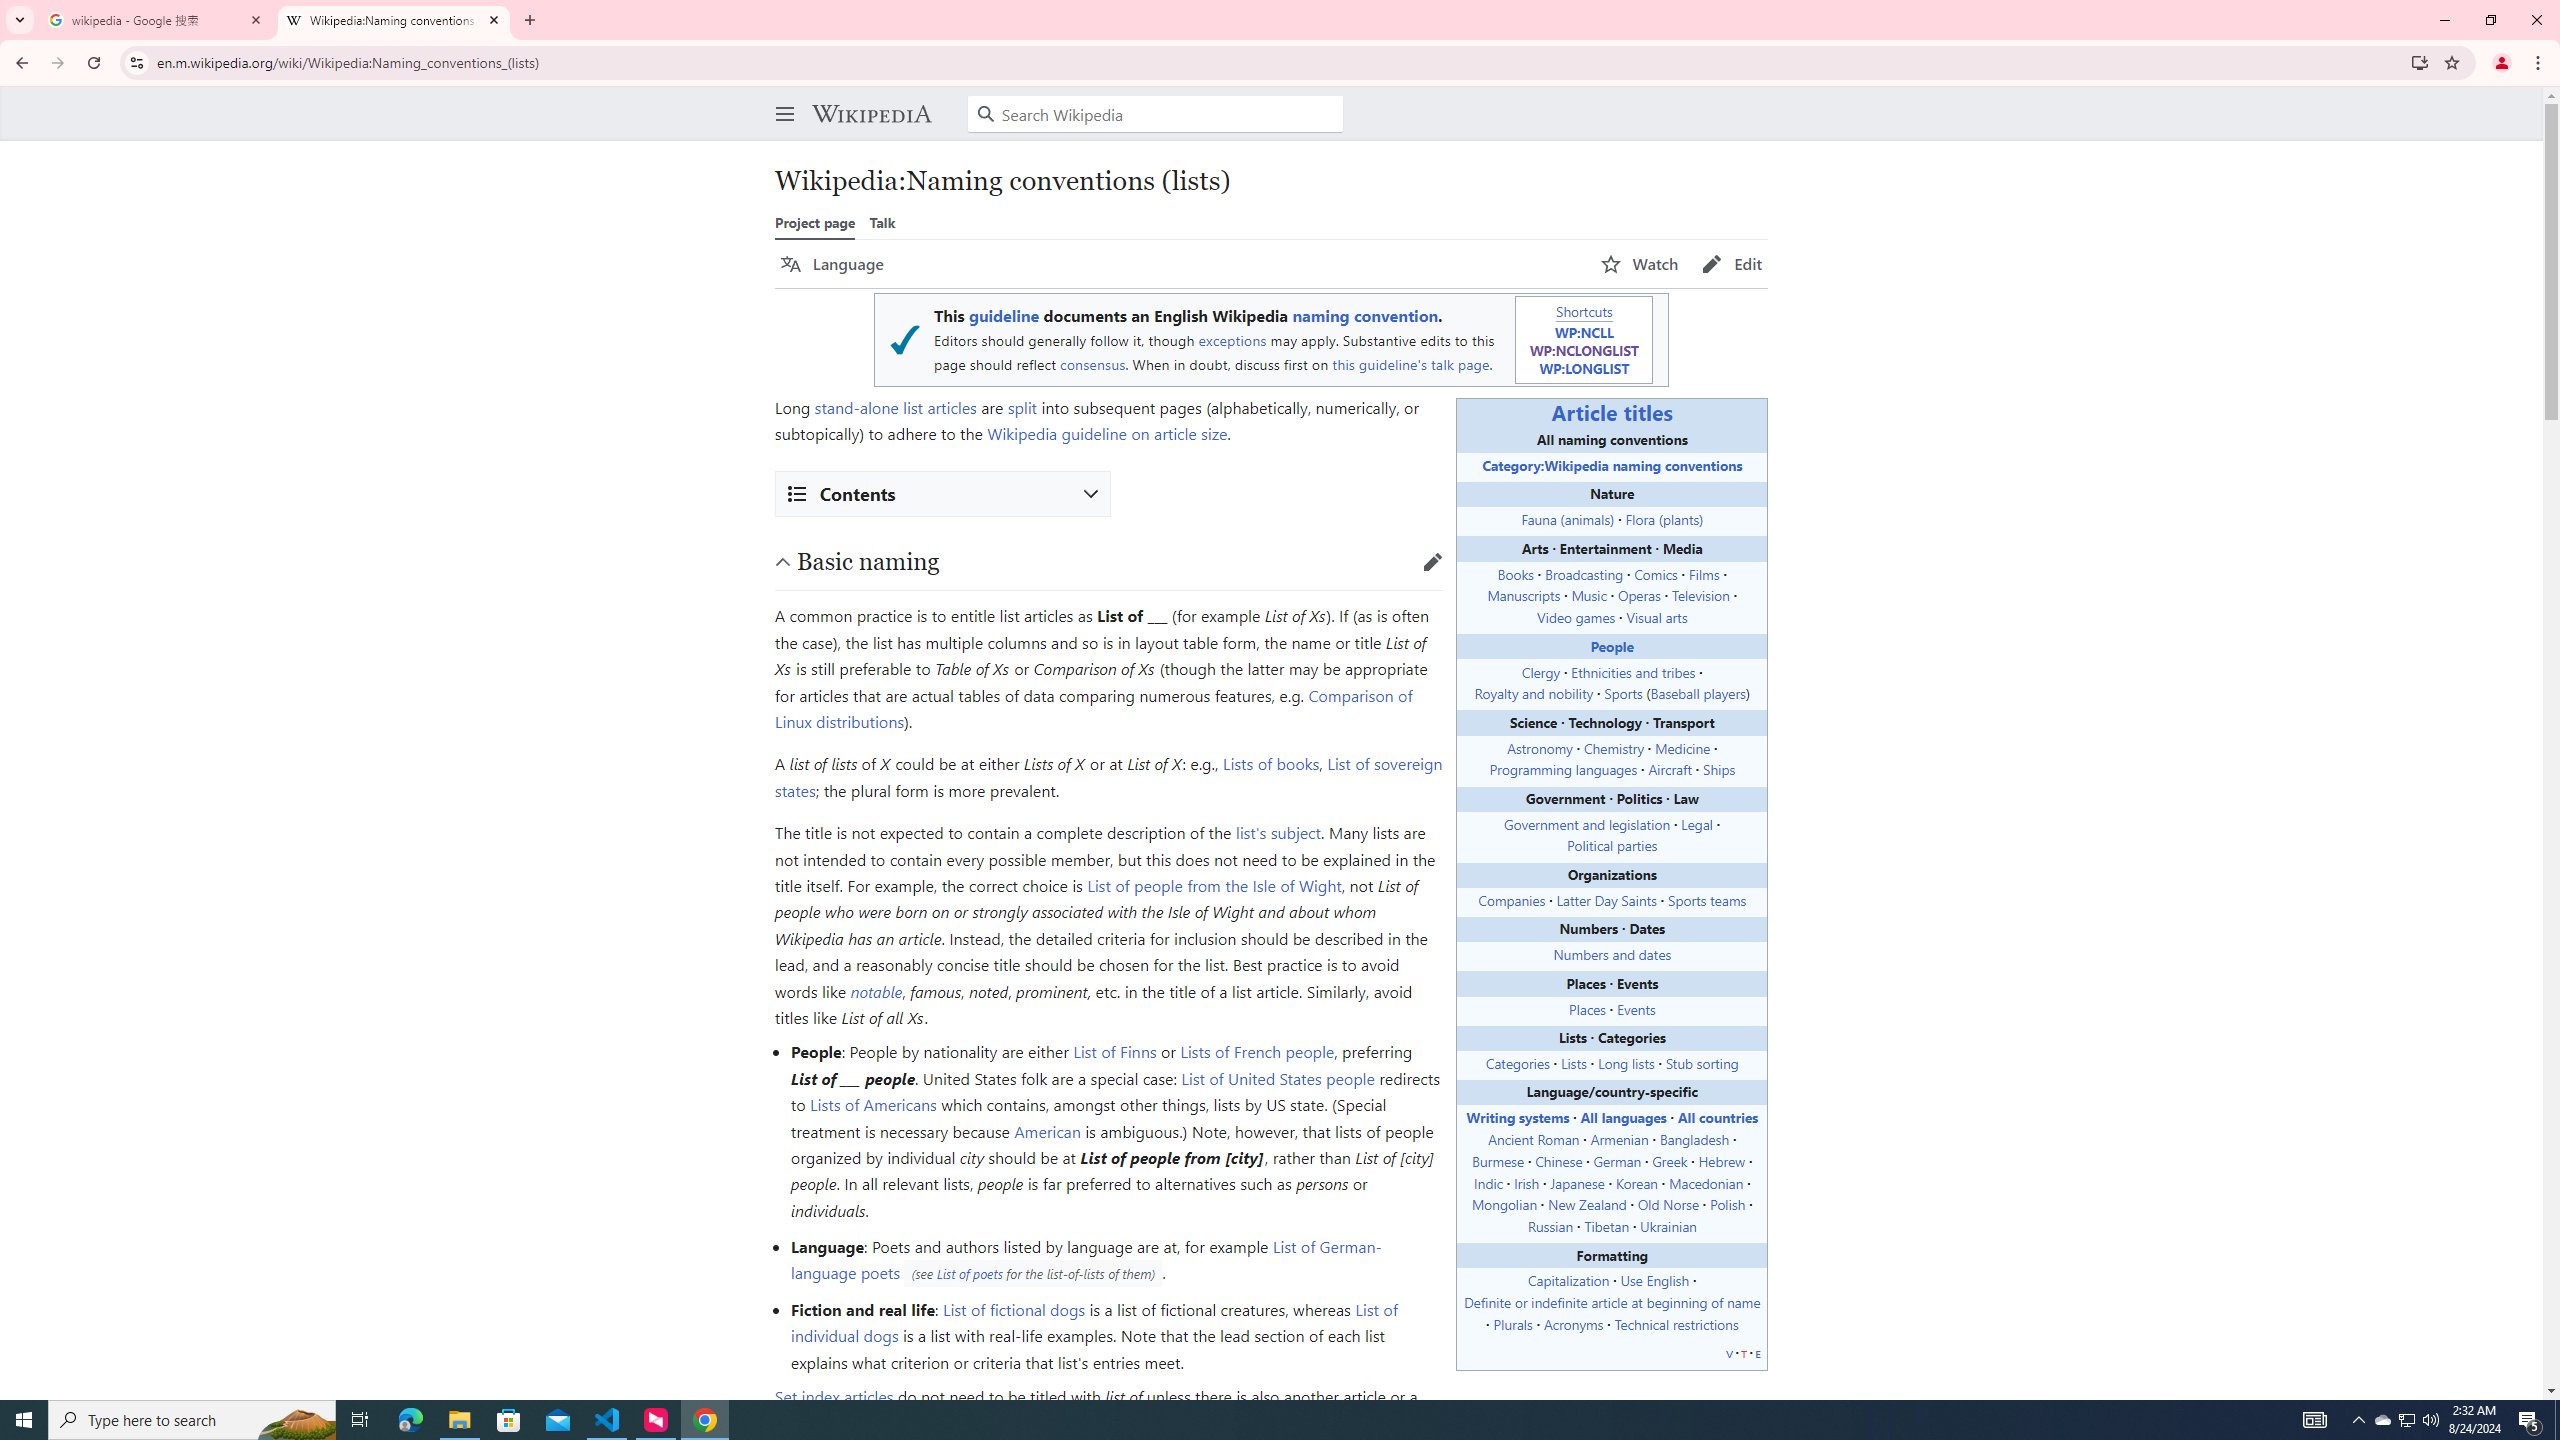 Image resolution: width=2560 pixels, height=1440 pixels. What do you see at coordinates (1656, 616) in the screenshot?
I see `Visual arts` at bounding box center [1656, 616].